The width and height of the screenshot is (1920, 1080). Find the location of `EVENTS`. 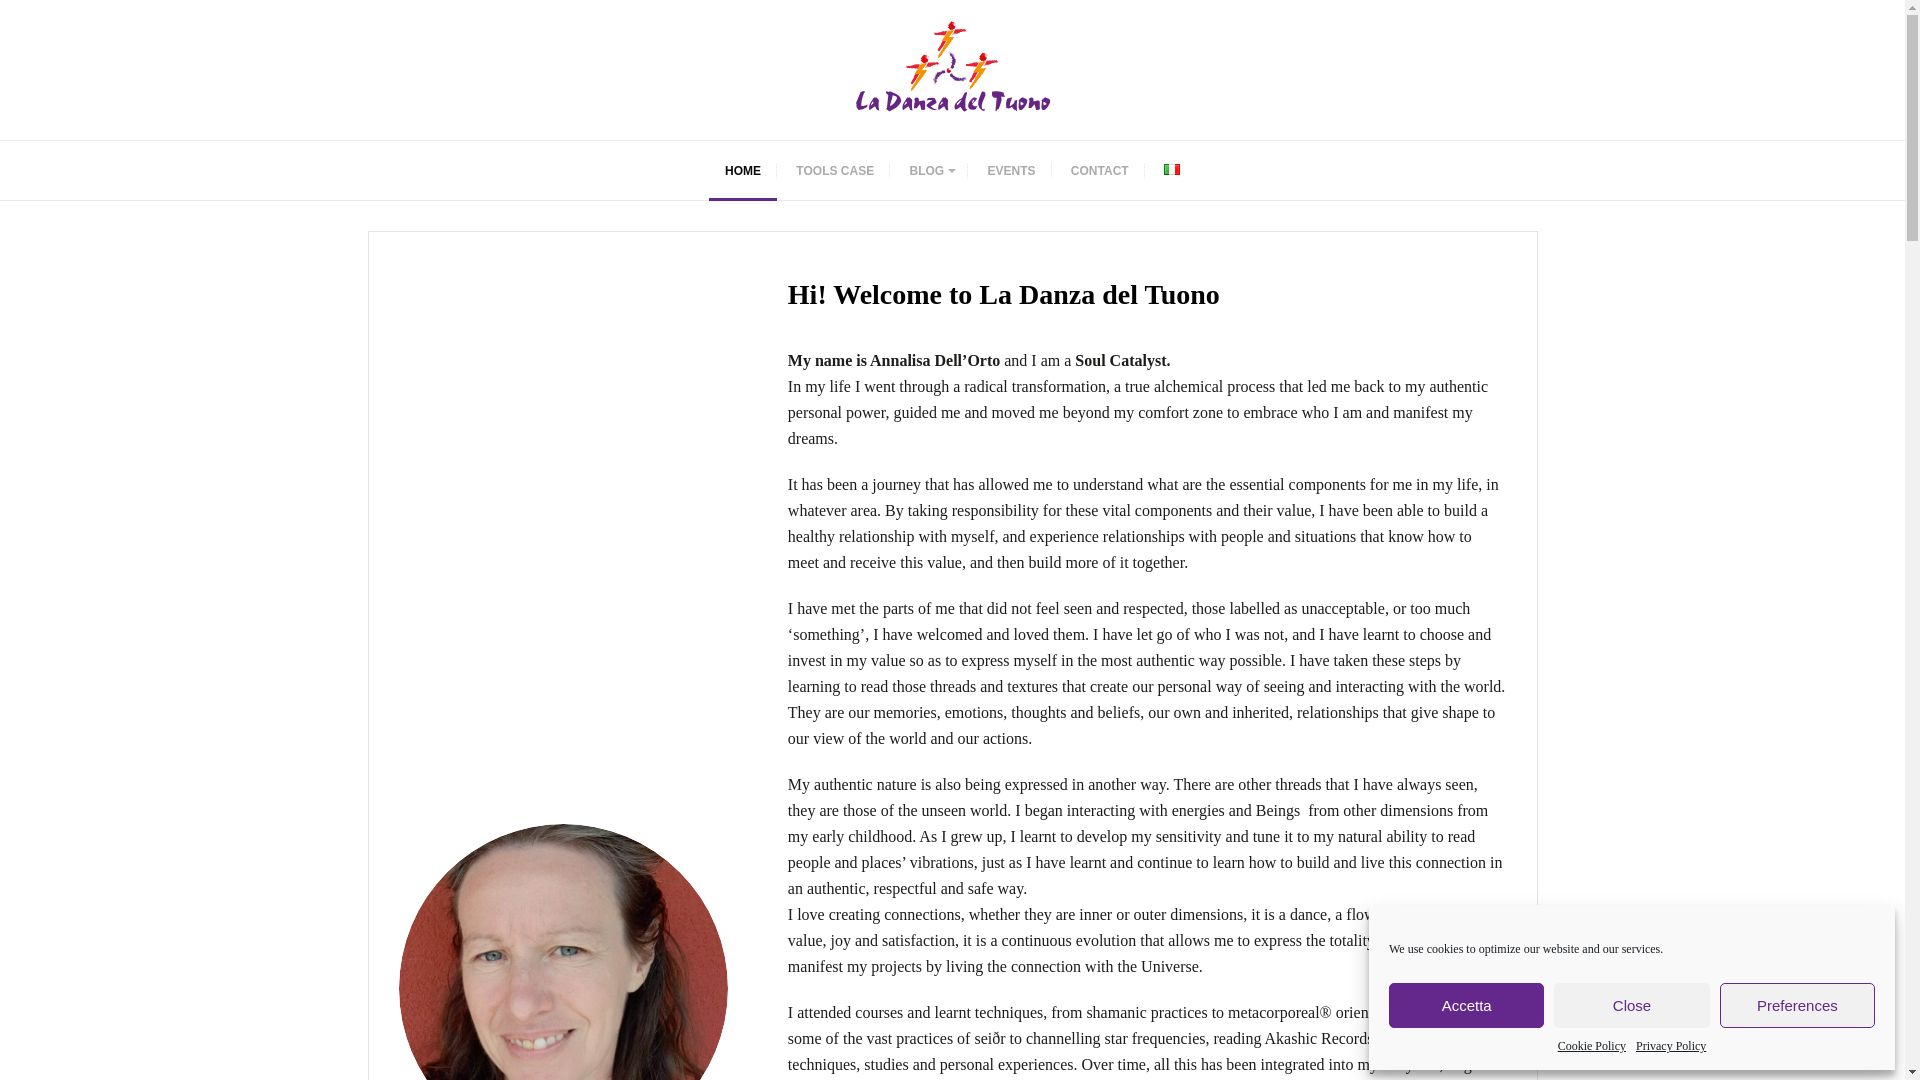

EVENTS is located at coordinates (1012, 170).